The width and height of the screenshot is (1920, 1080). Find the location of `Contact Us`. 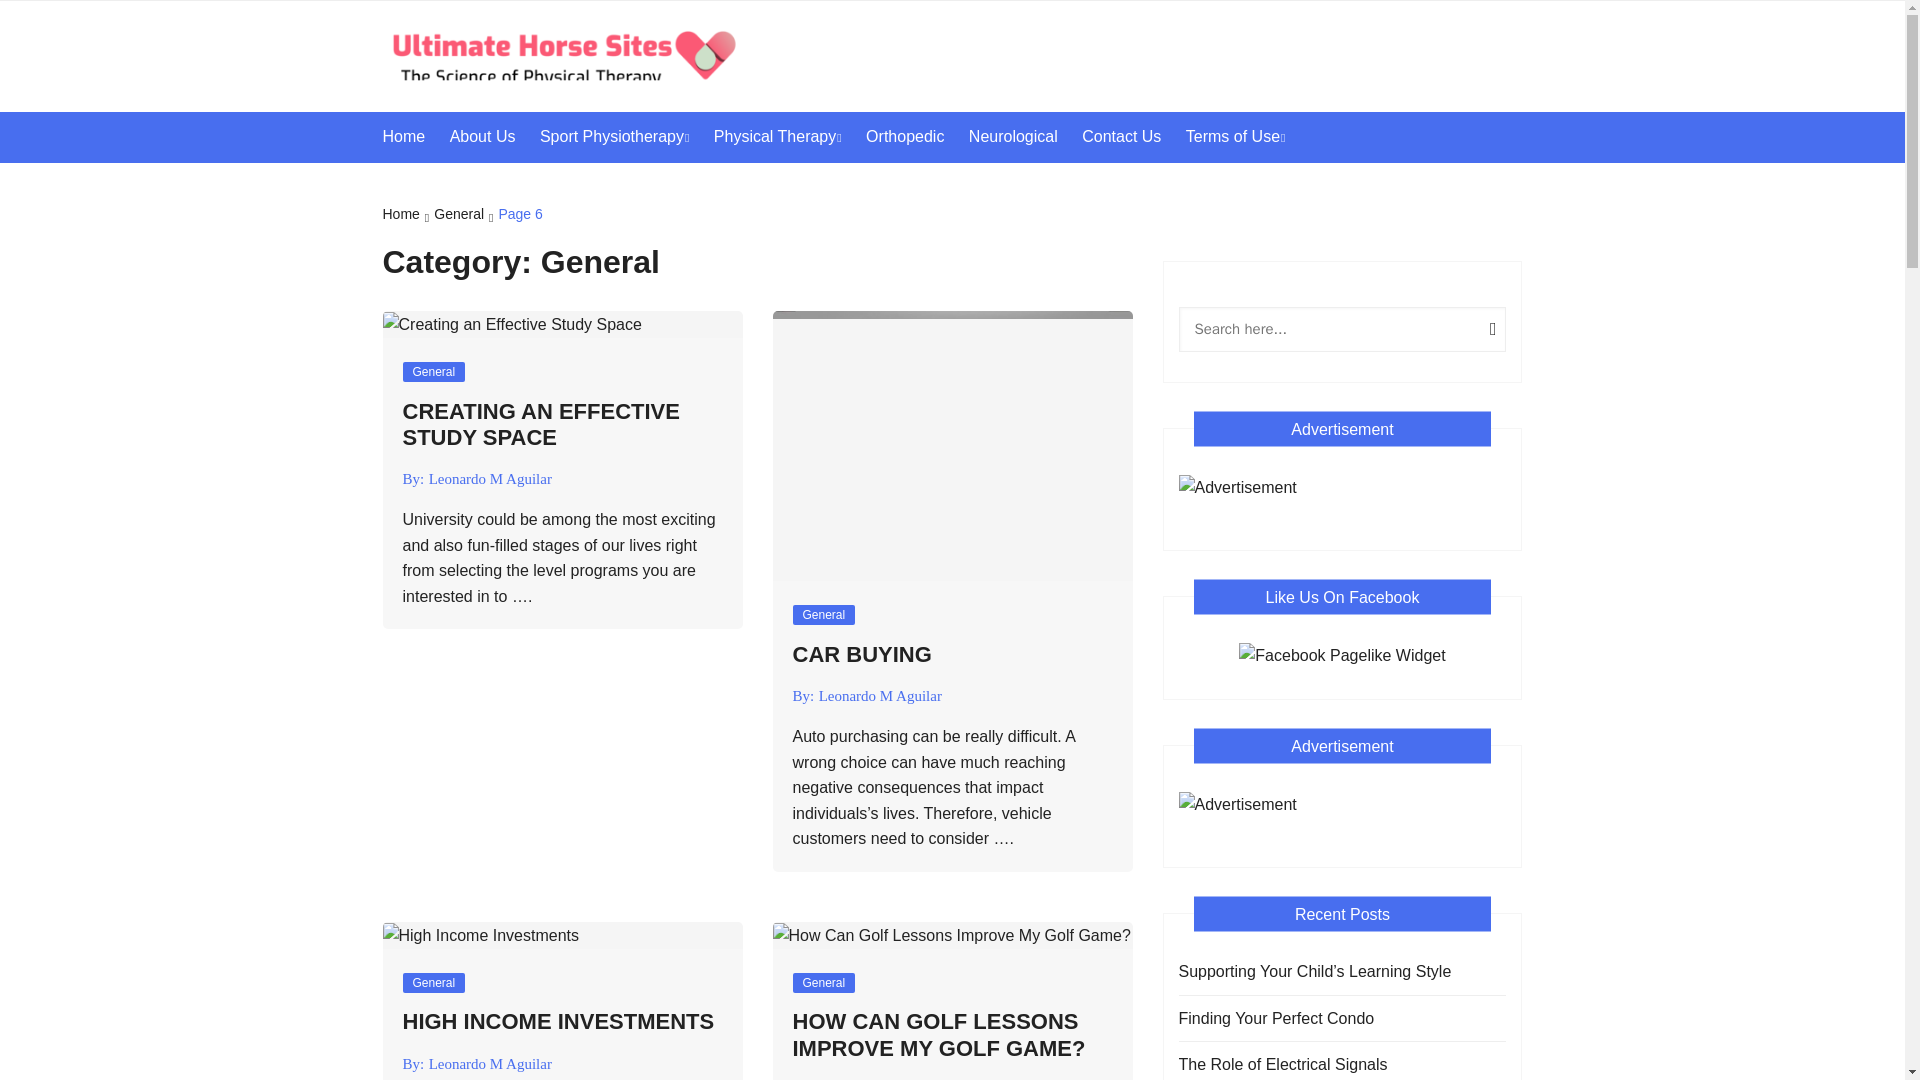

Contact Us is located at coordinates (1131, 137).